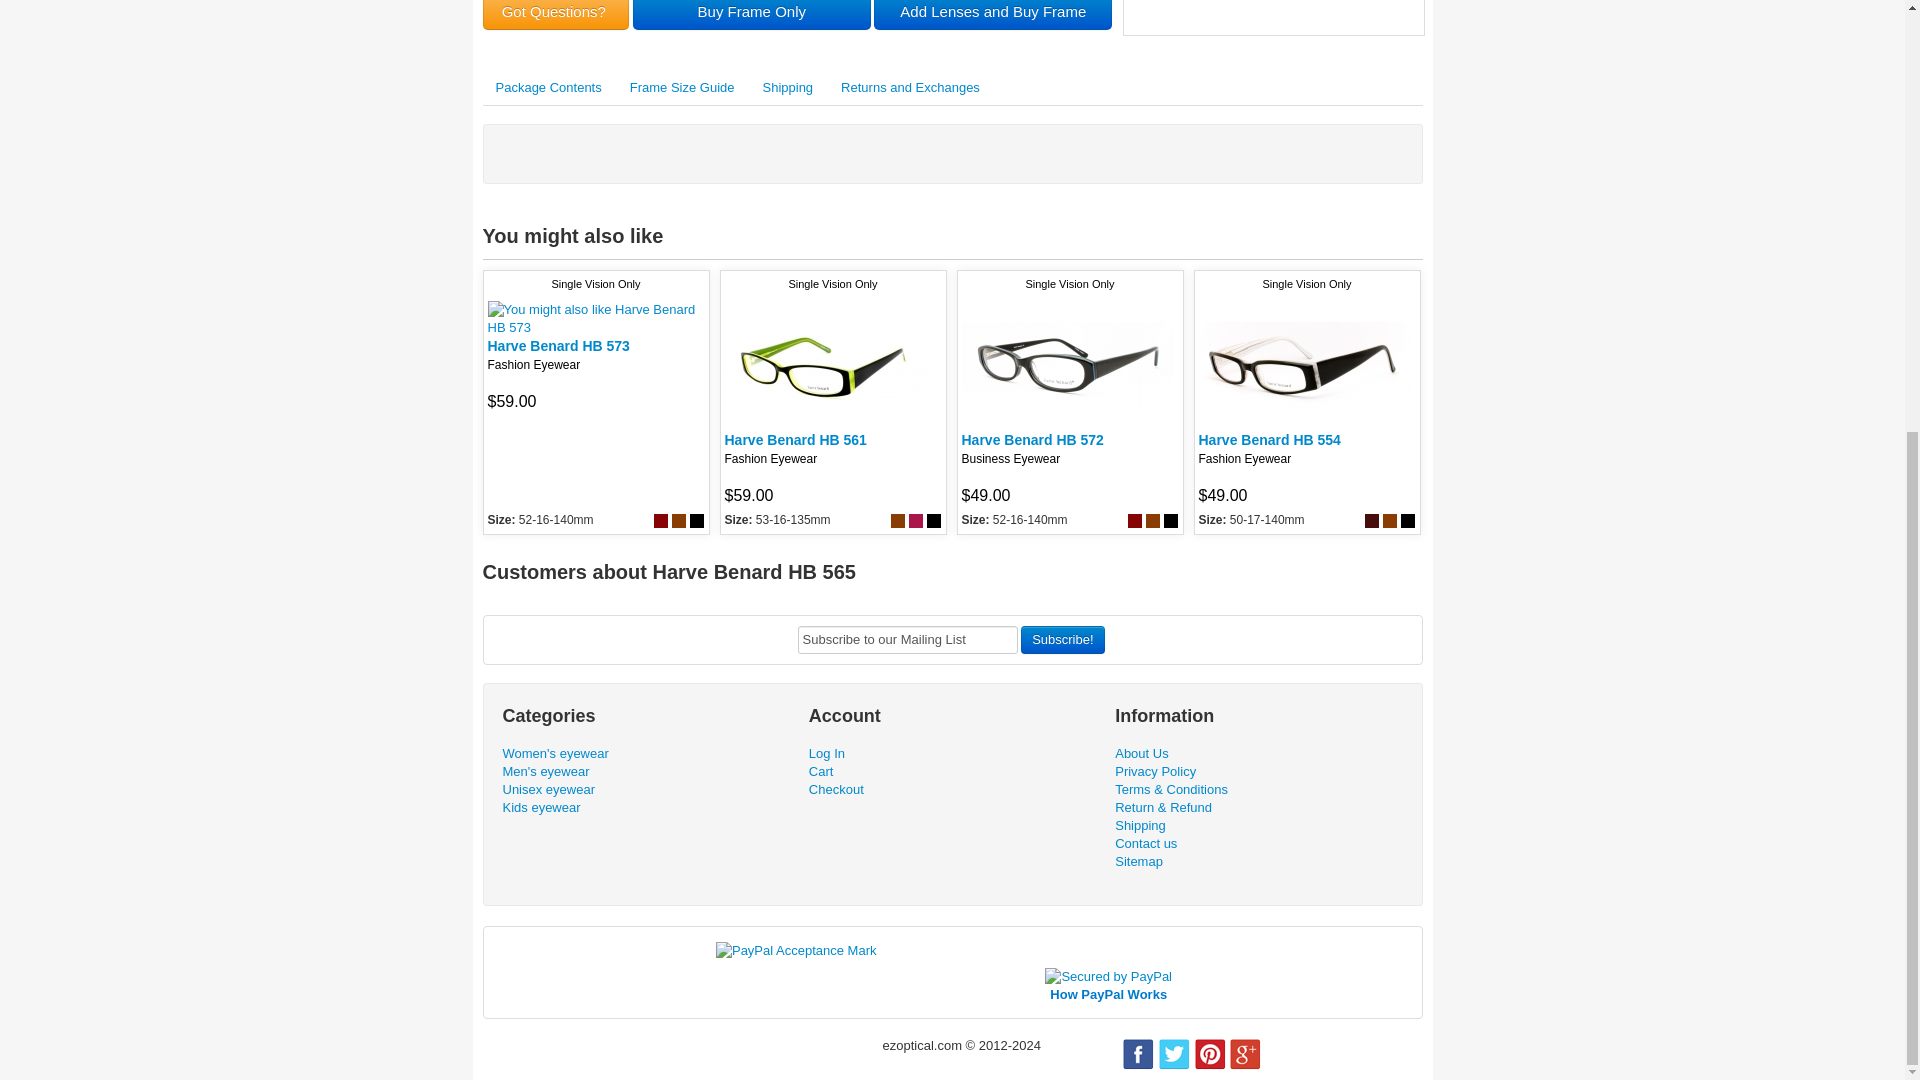 The height and width of the screenshot is (1080, 1920). I want to click on Kids, so click(540, 808).